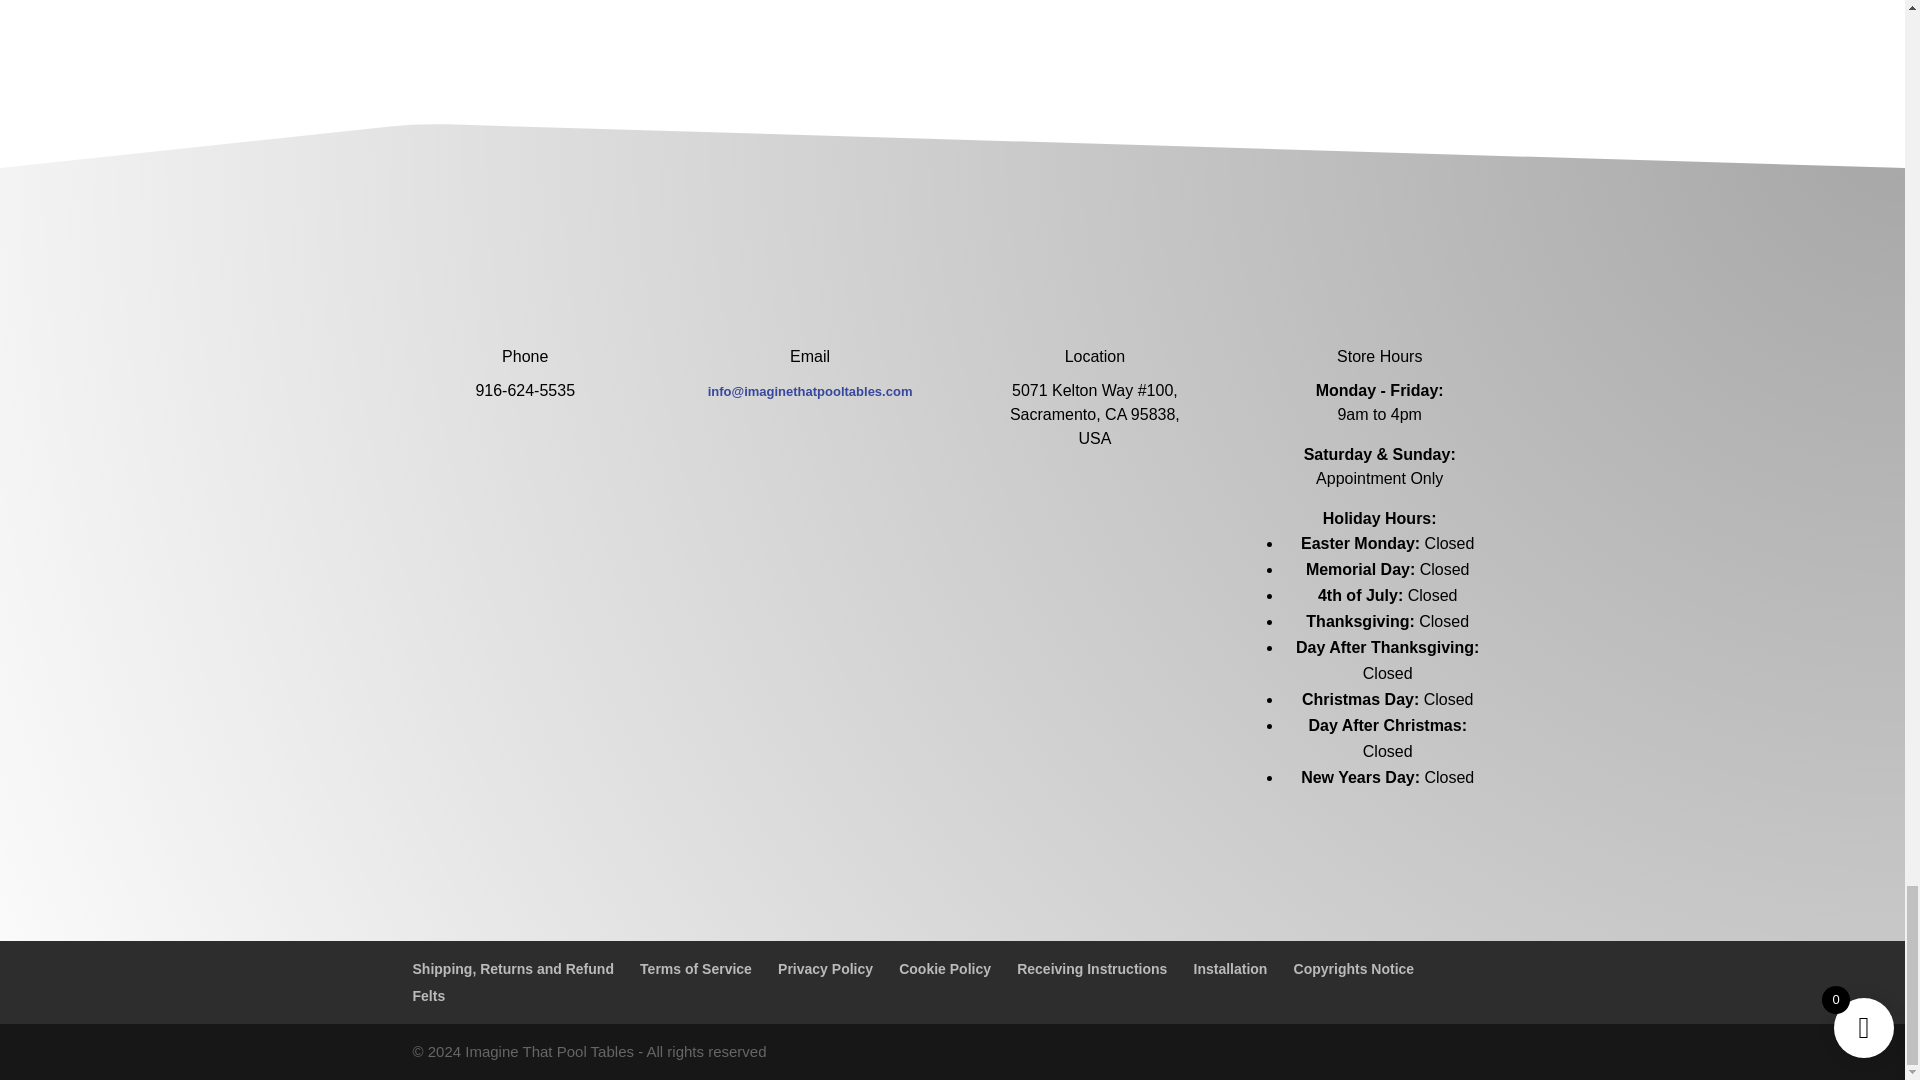 This screenshot has height=1080, width=1920. Describe the element at coordinates (1354, 969) in the screenshot. I see `Copyrights Notice` at that location.